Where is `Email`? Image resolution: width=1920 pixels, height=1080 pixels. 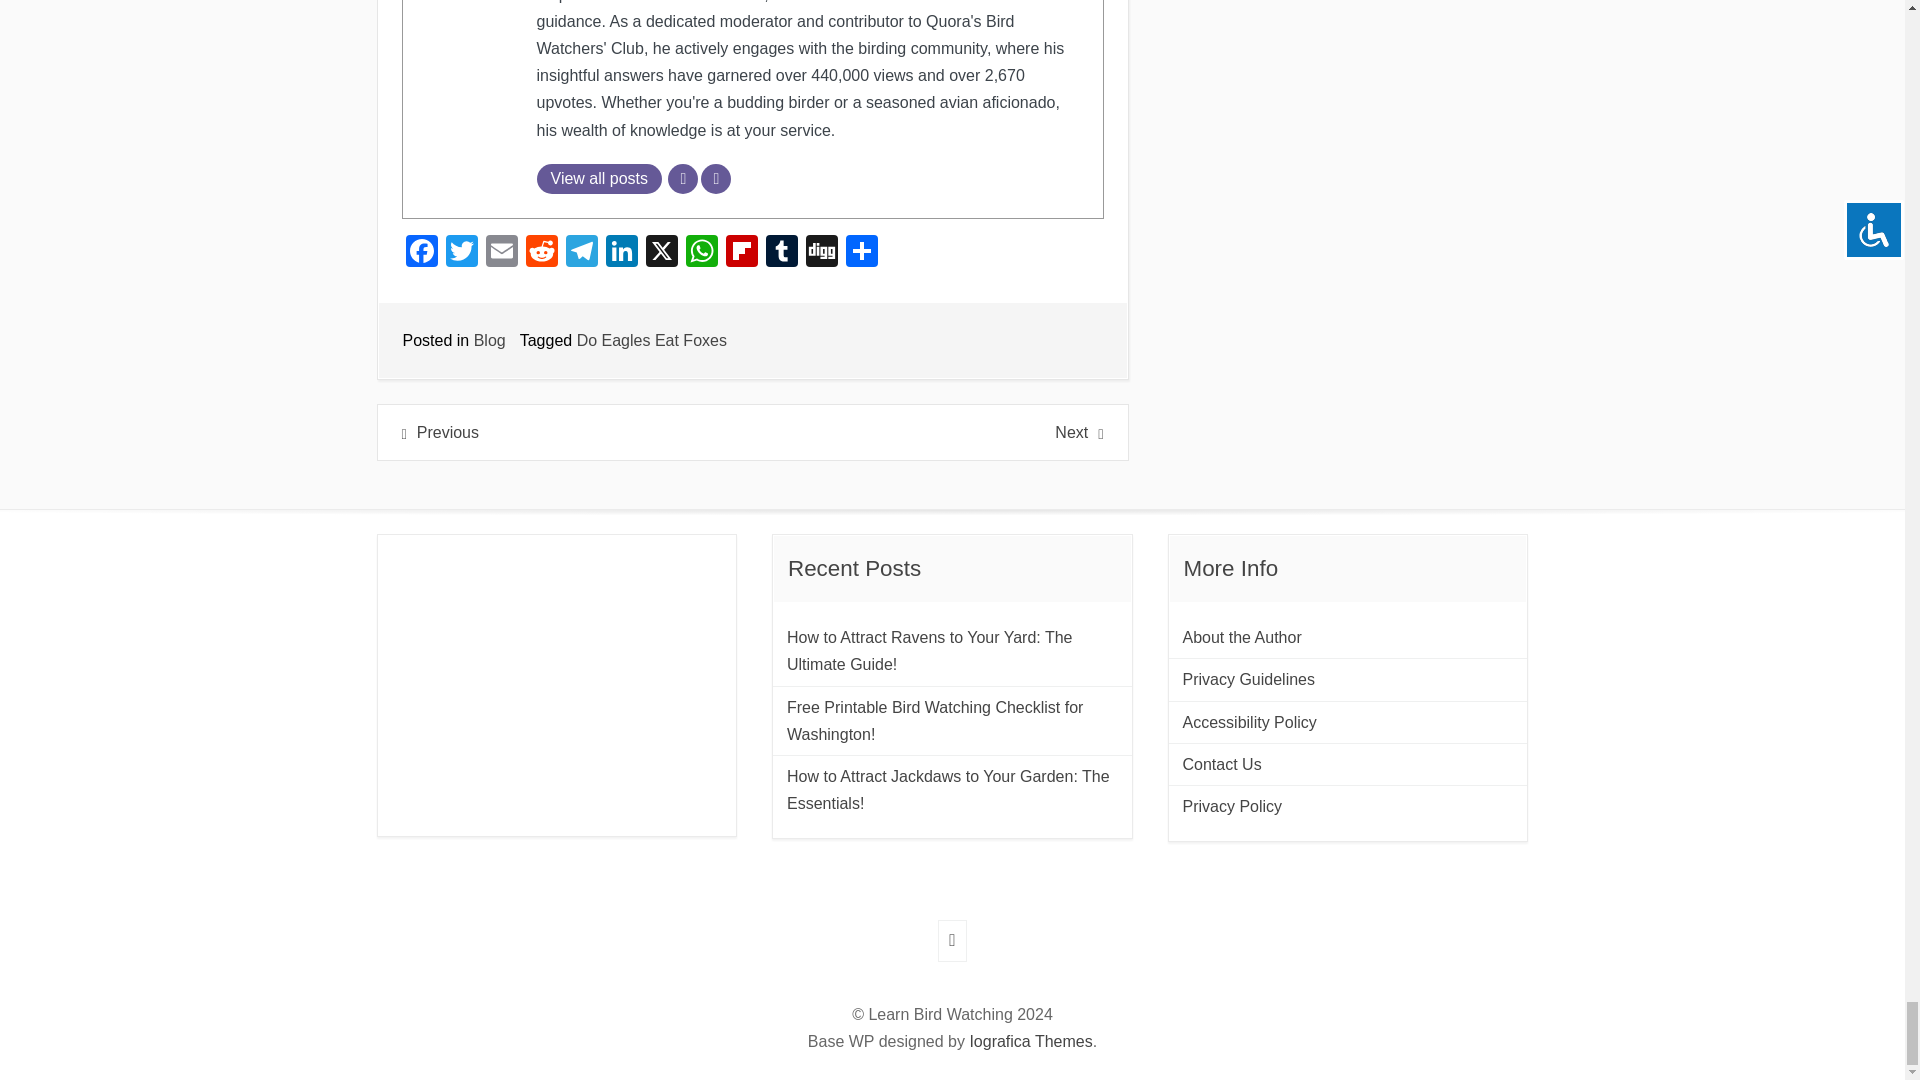 Email is located at coordinates (502, 254).